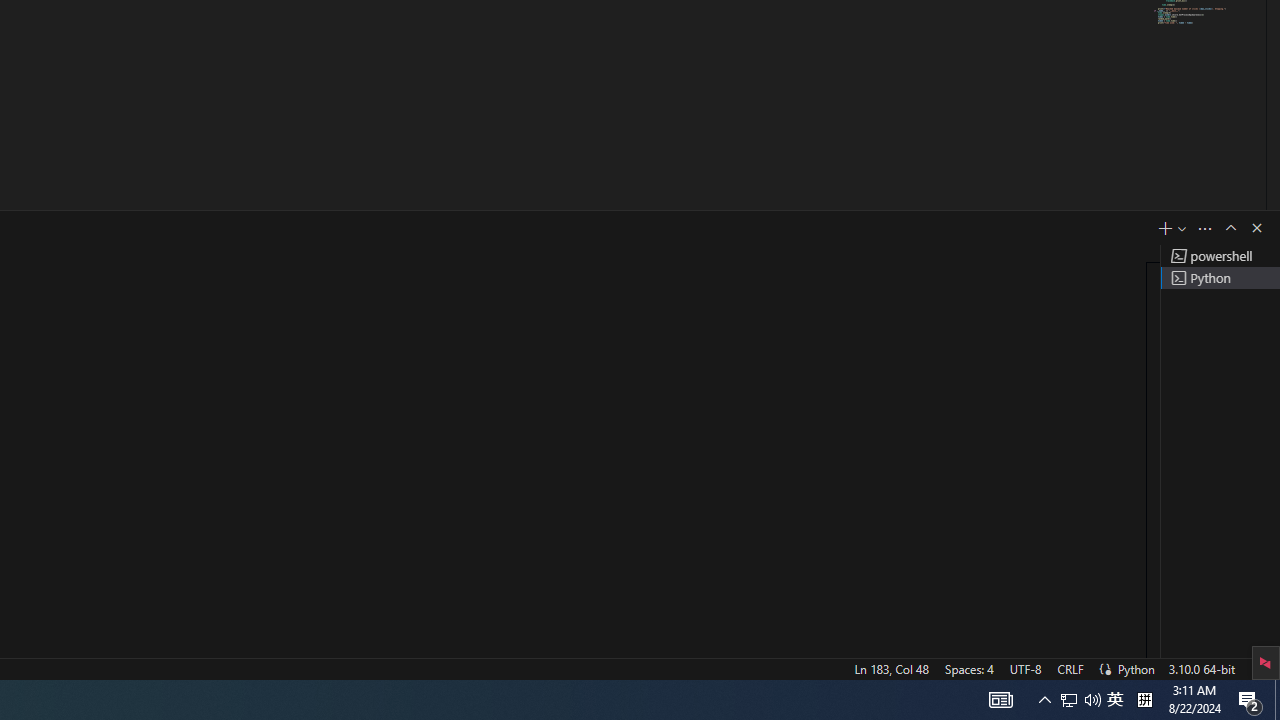  Describe the element at coordinates (1070, 668) in the screenshot. I see `CRLF` at that location.